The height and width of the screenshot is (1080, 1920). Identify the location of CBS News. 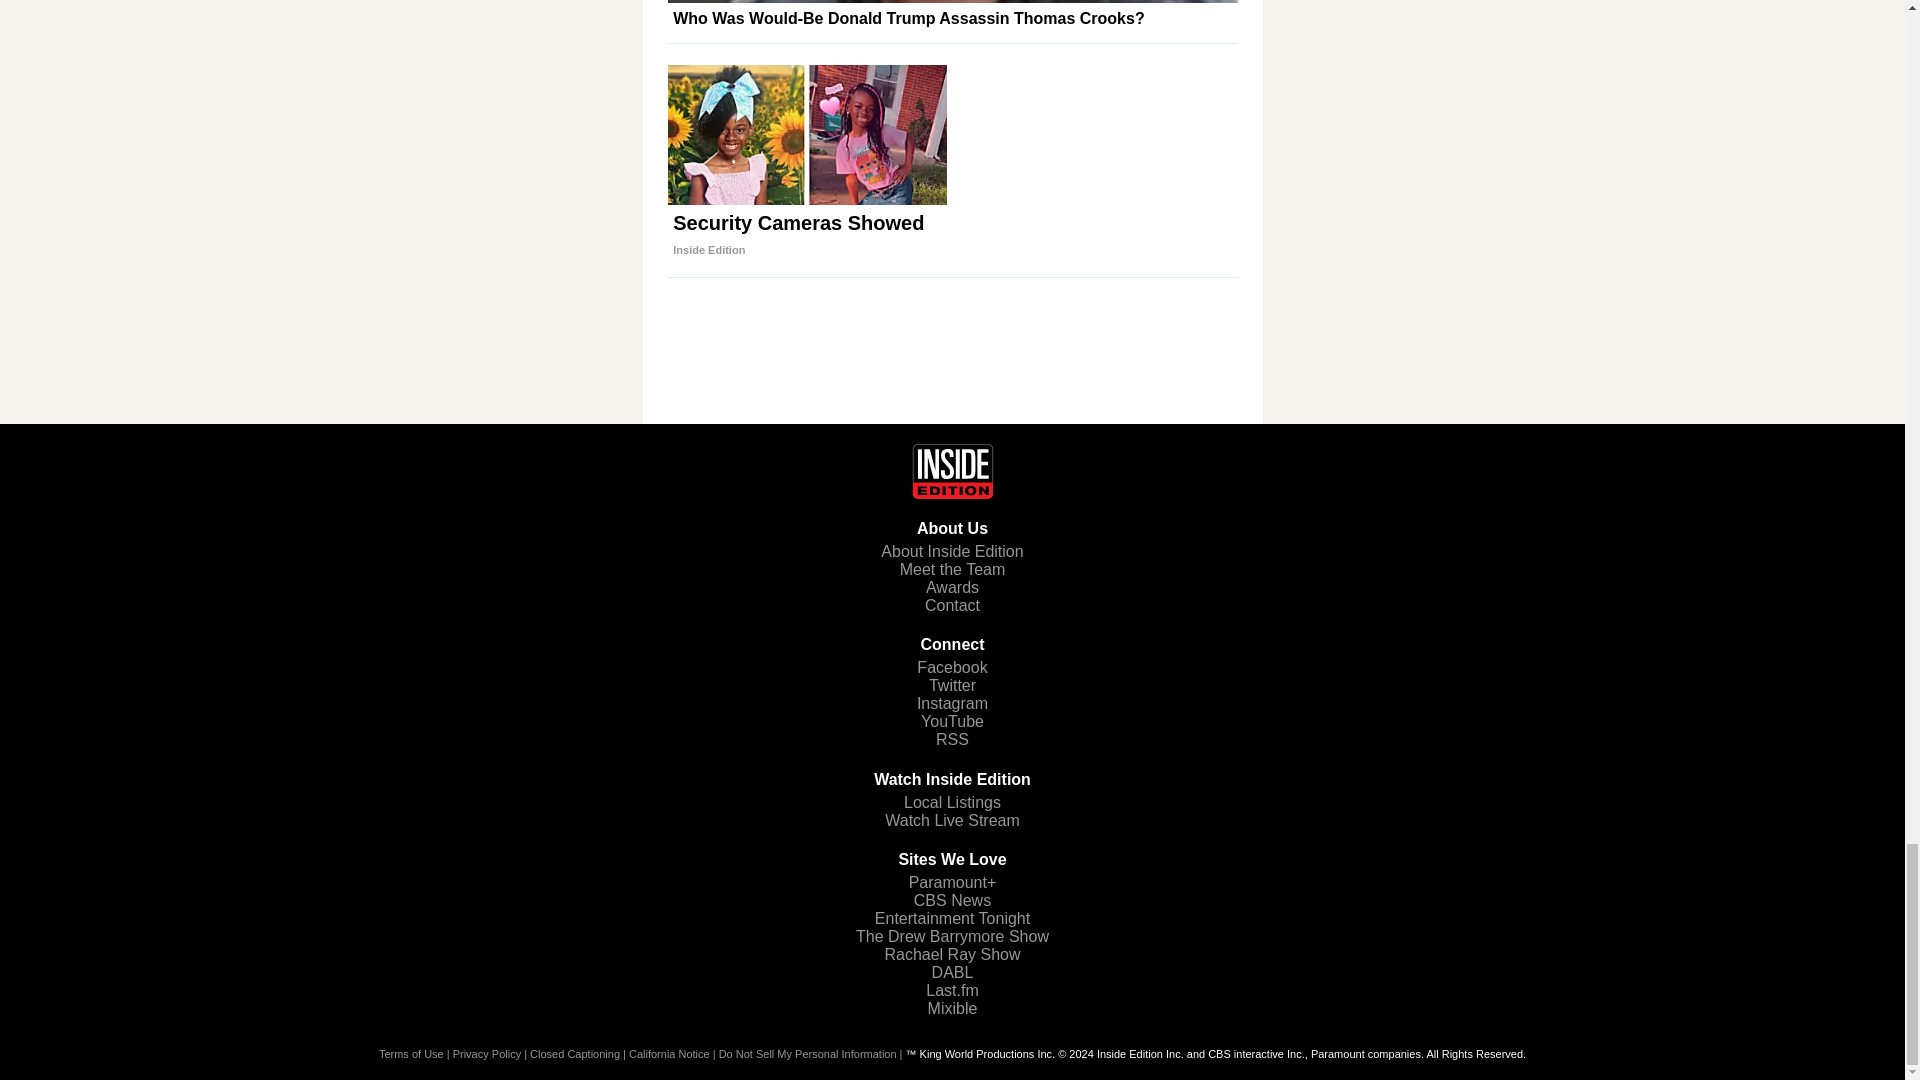
(952, 900).